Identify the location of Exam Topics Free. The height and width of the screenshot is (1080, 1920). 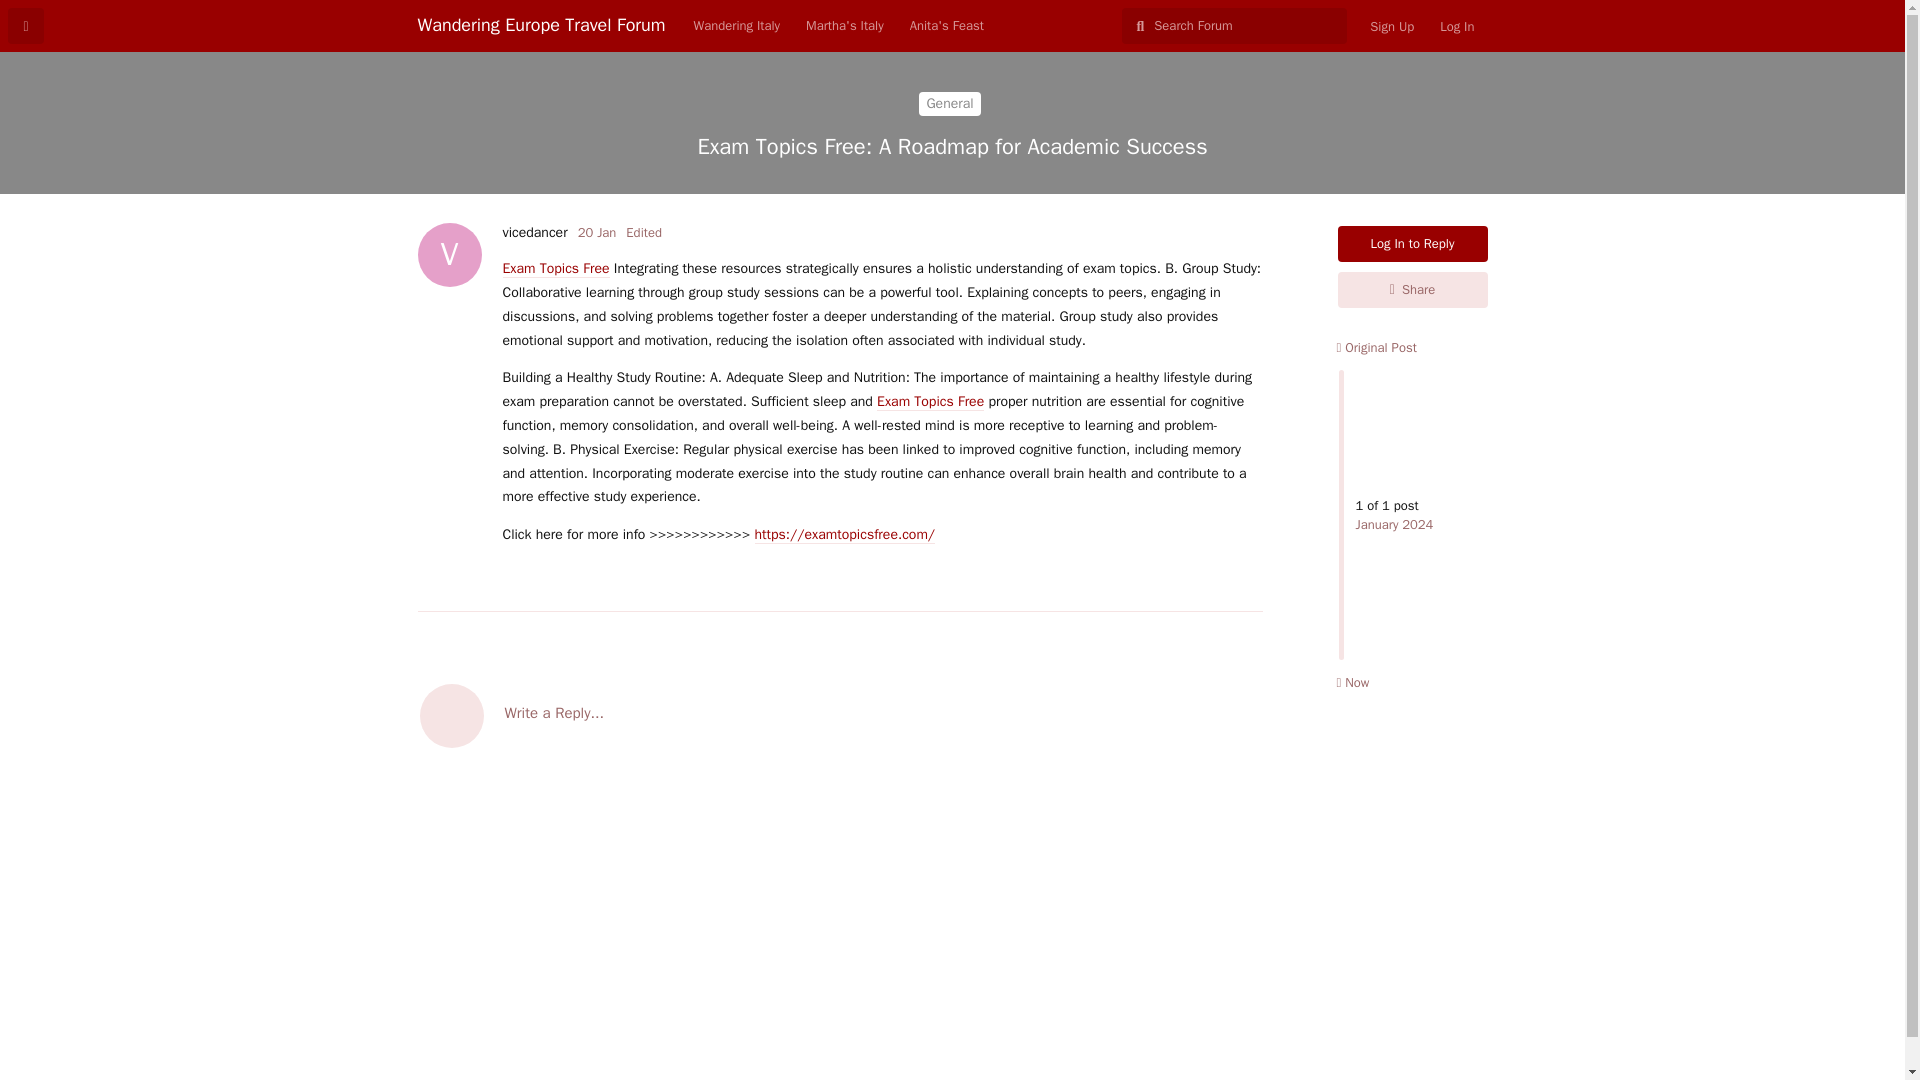
(1376, 348).